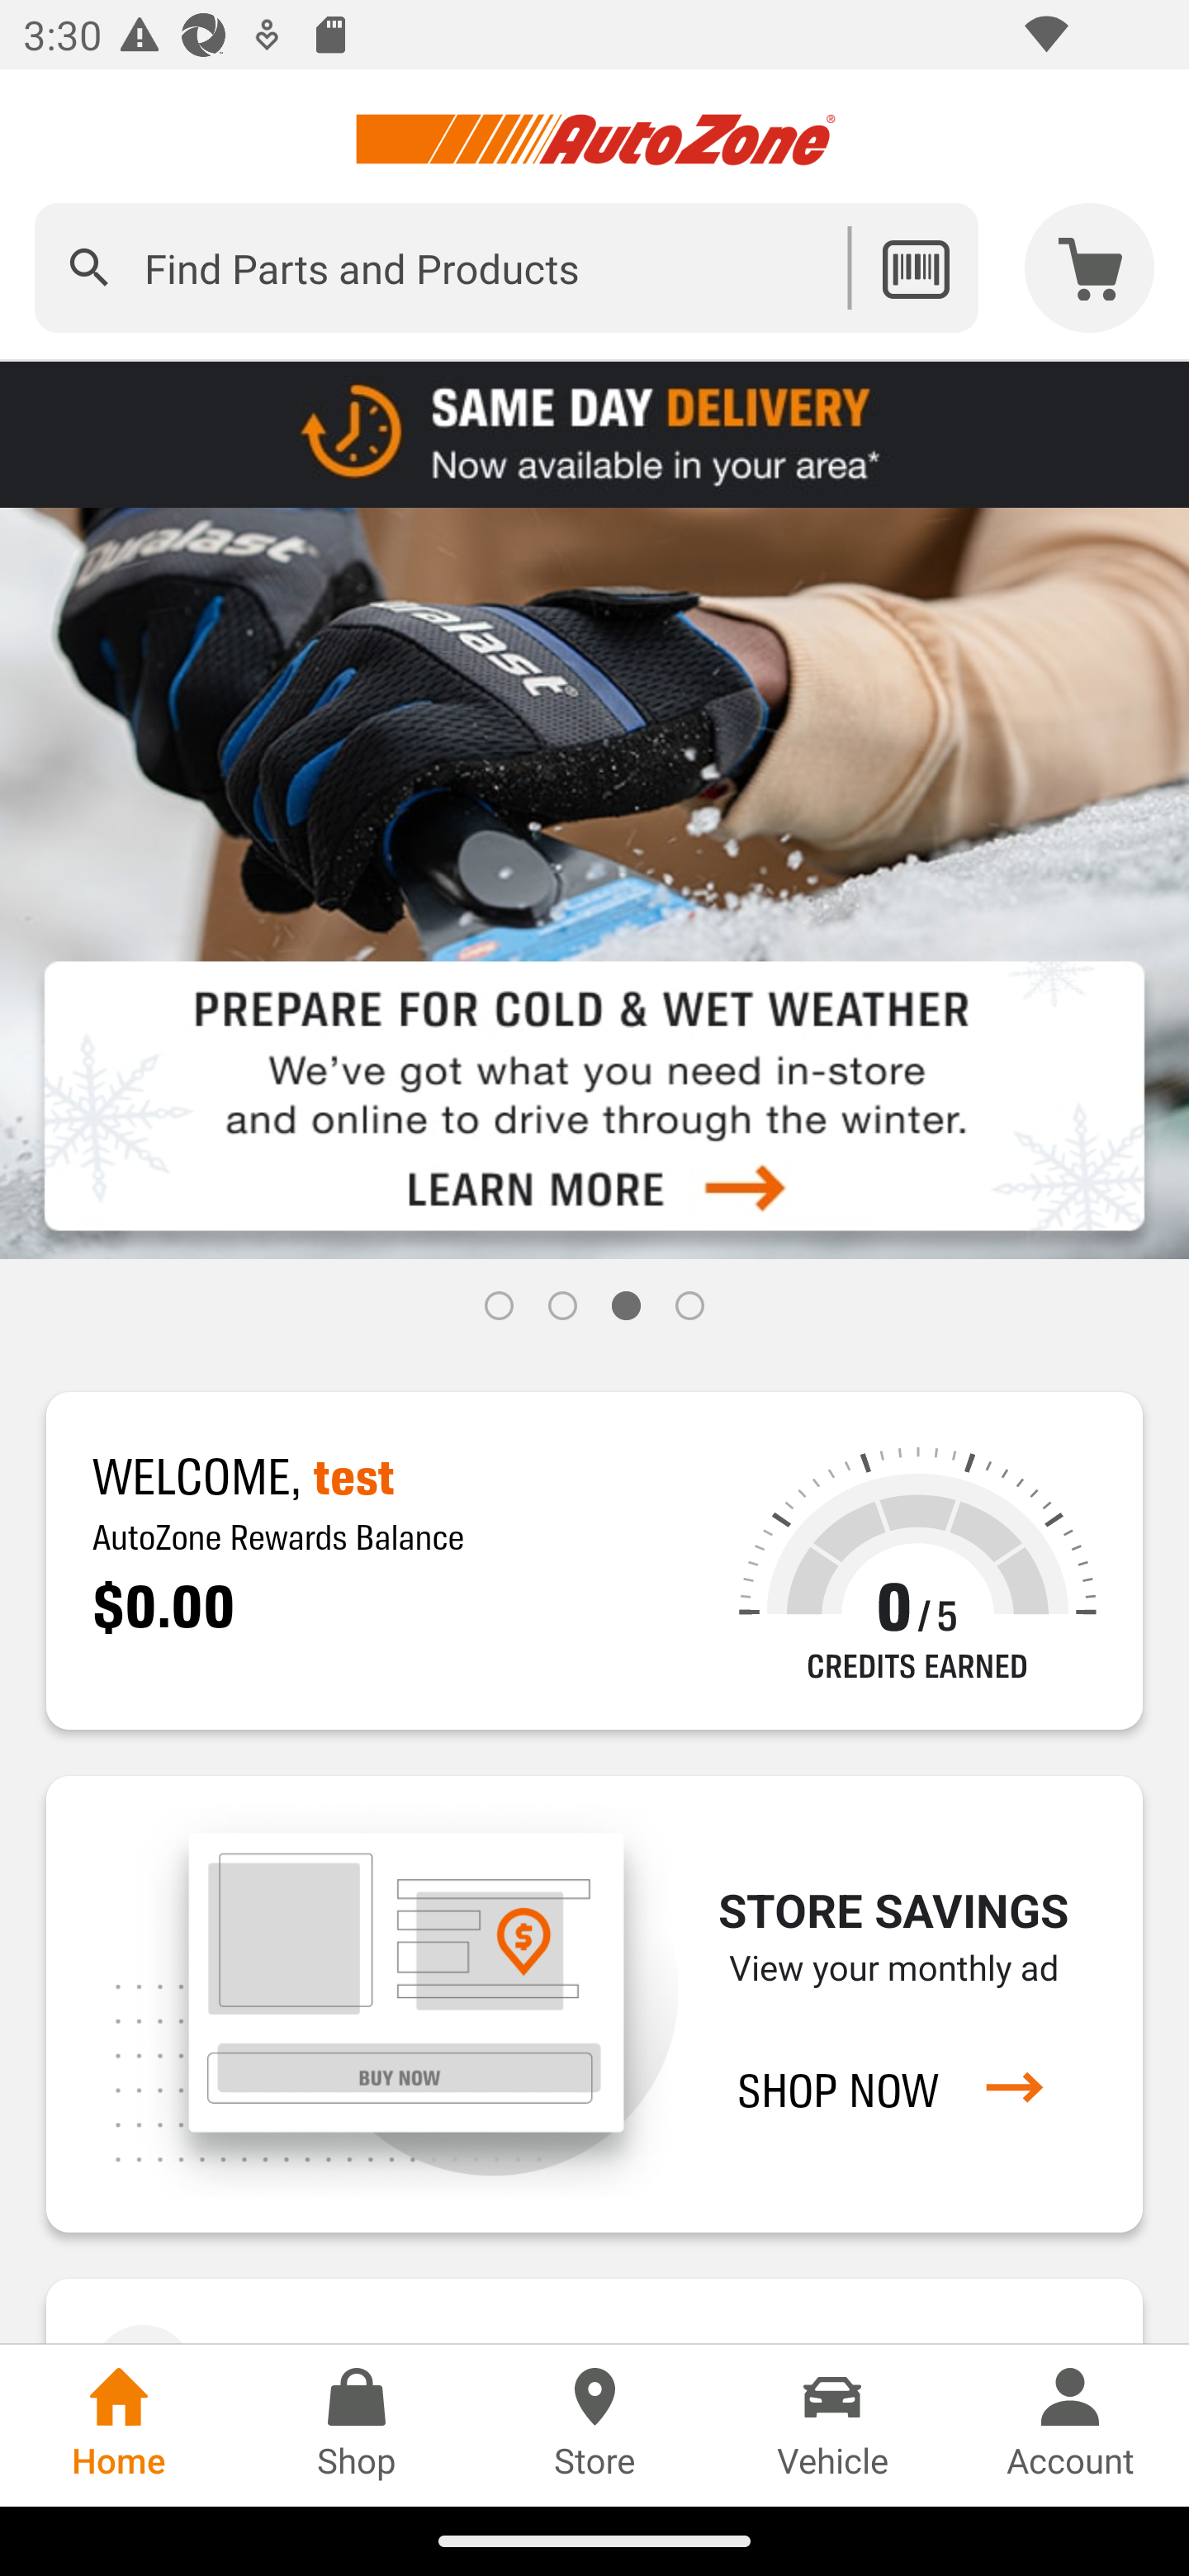 The width and height of the screenshot is (1189, 2576). What do you see at coordinates (119, 2425) in the screenshot?
I see `Home` at bounding box center [119, 2425].